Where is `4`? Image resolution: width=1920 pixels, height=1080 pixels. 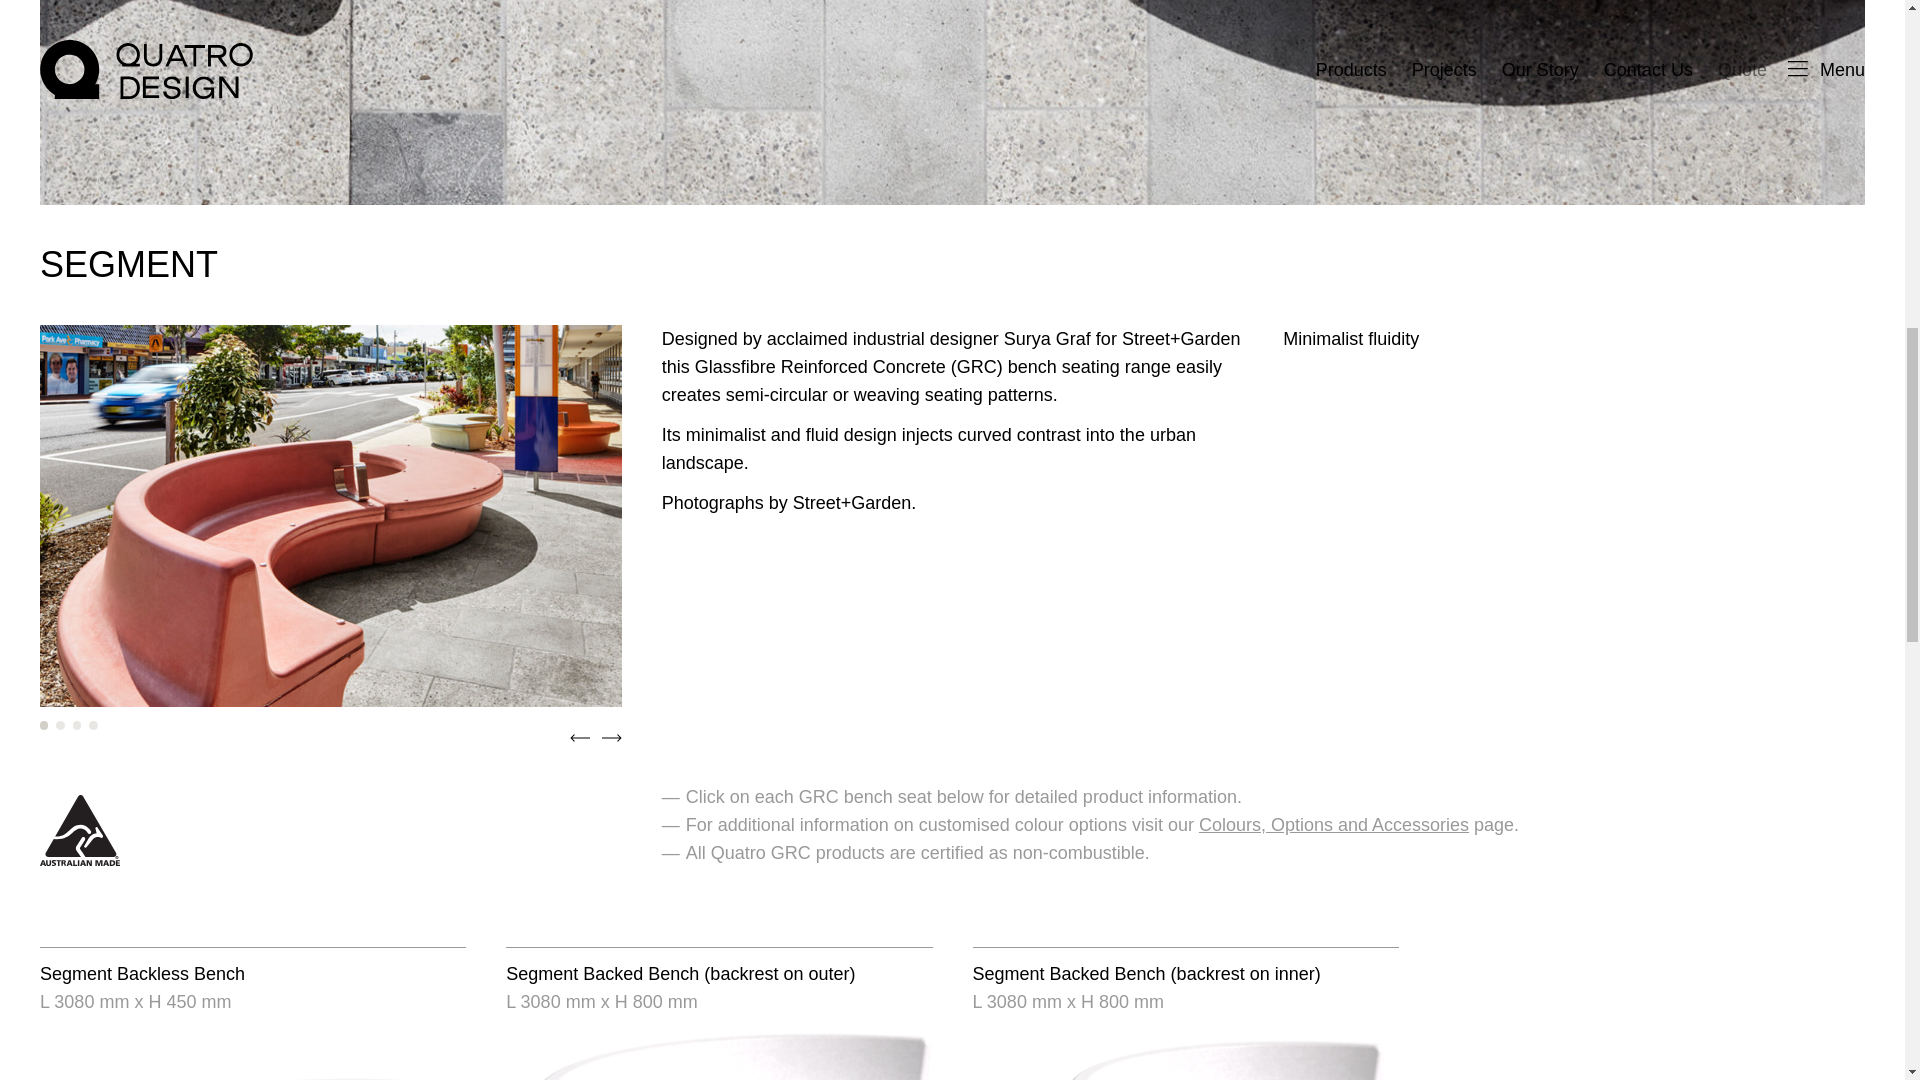
4 is located at coordinates (92, 725).